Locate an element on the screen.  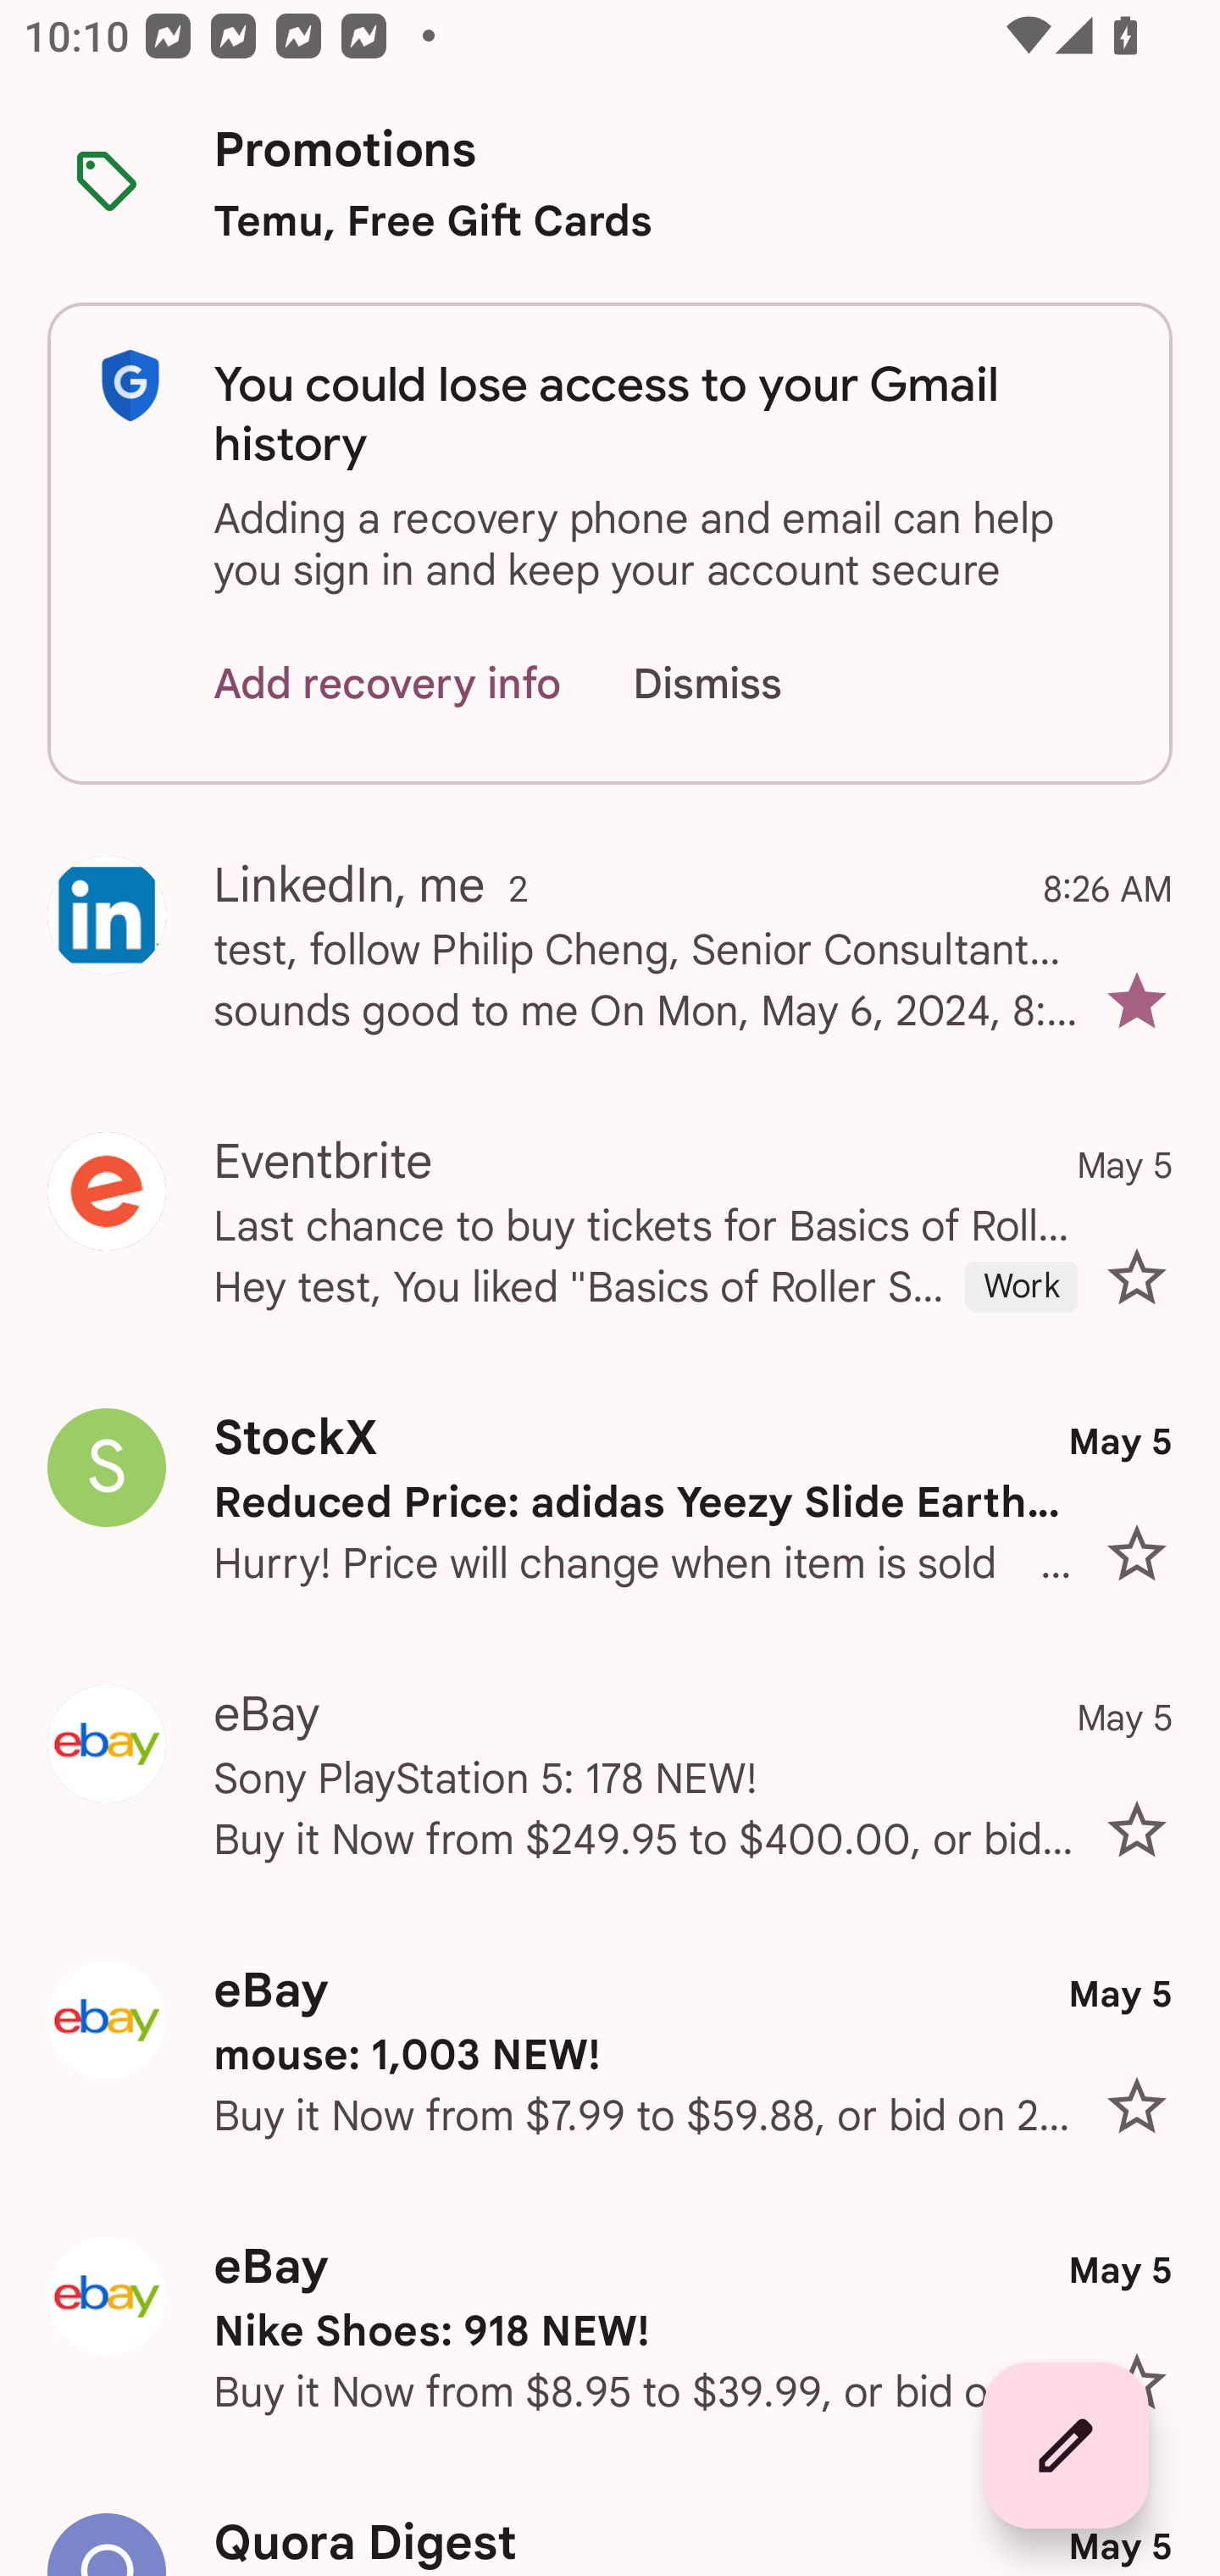
Dismiss is located at coordinates (739, 683).